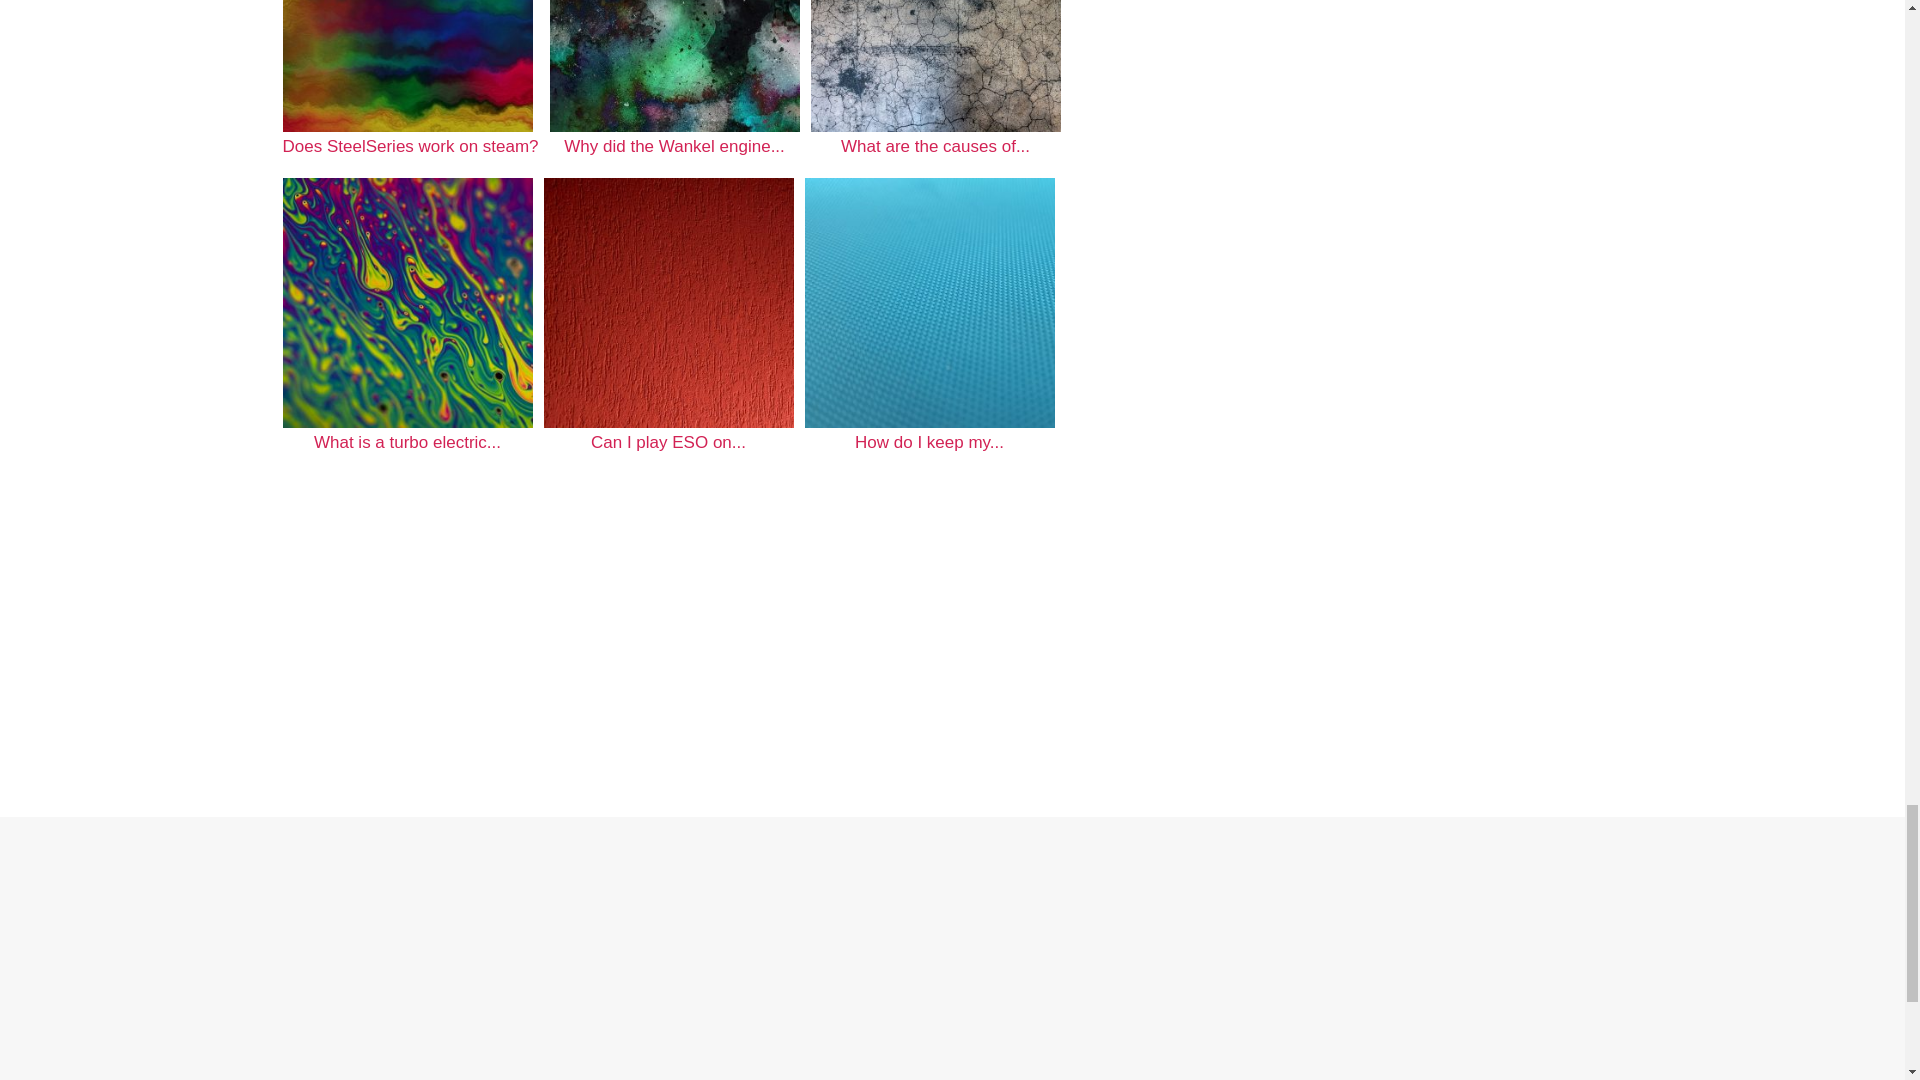  Describe the element at coordinates (674, 66) in the screenshot. I see `Why did the Wankel engine fail?` at that location.